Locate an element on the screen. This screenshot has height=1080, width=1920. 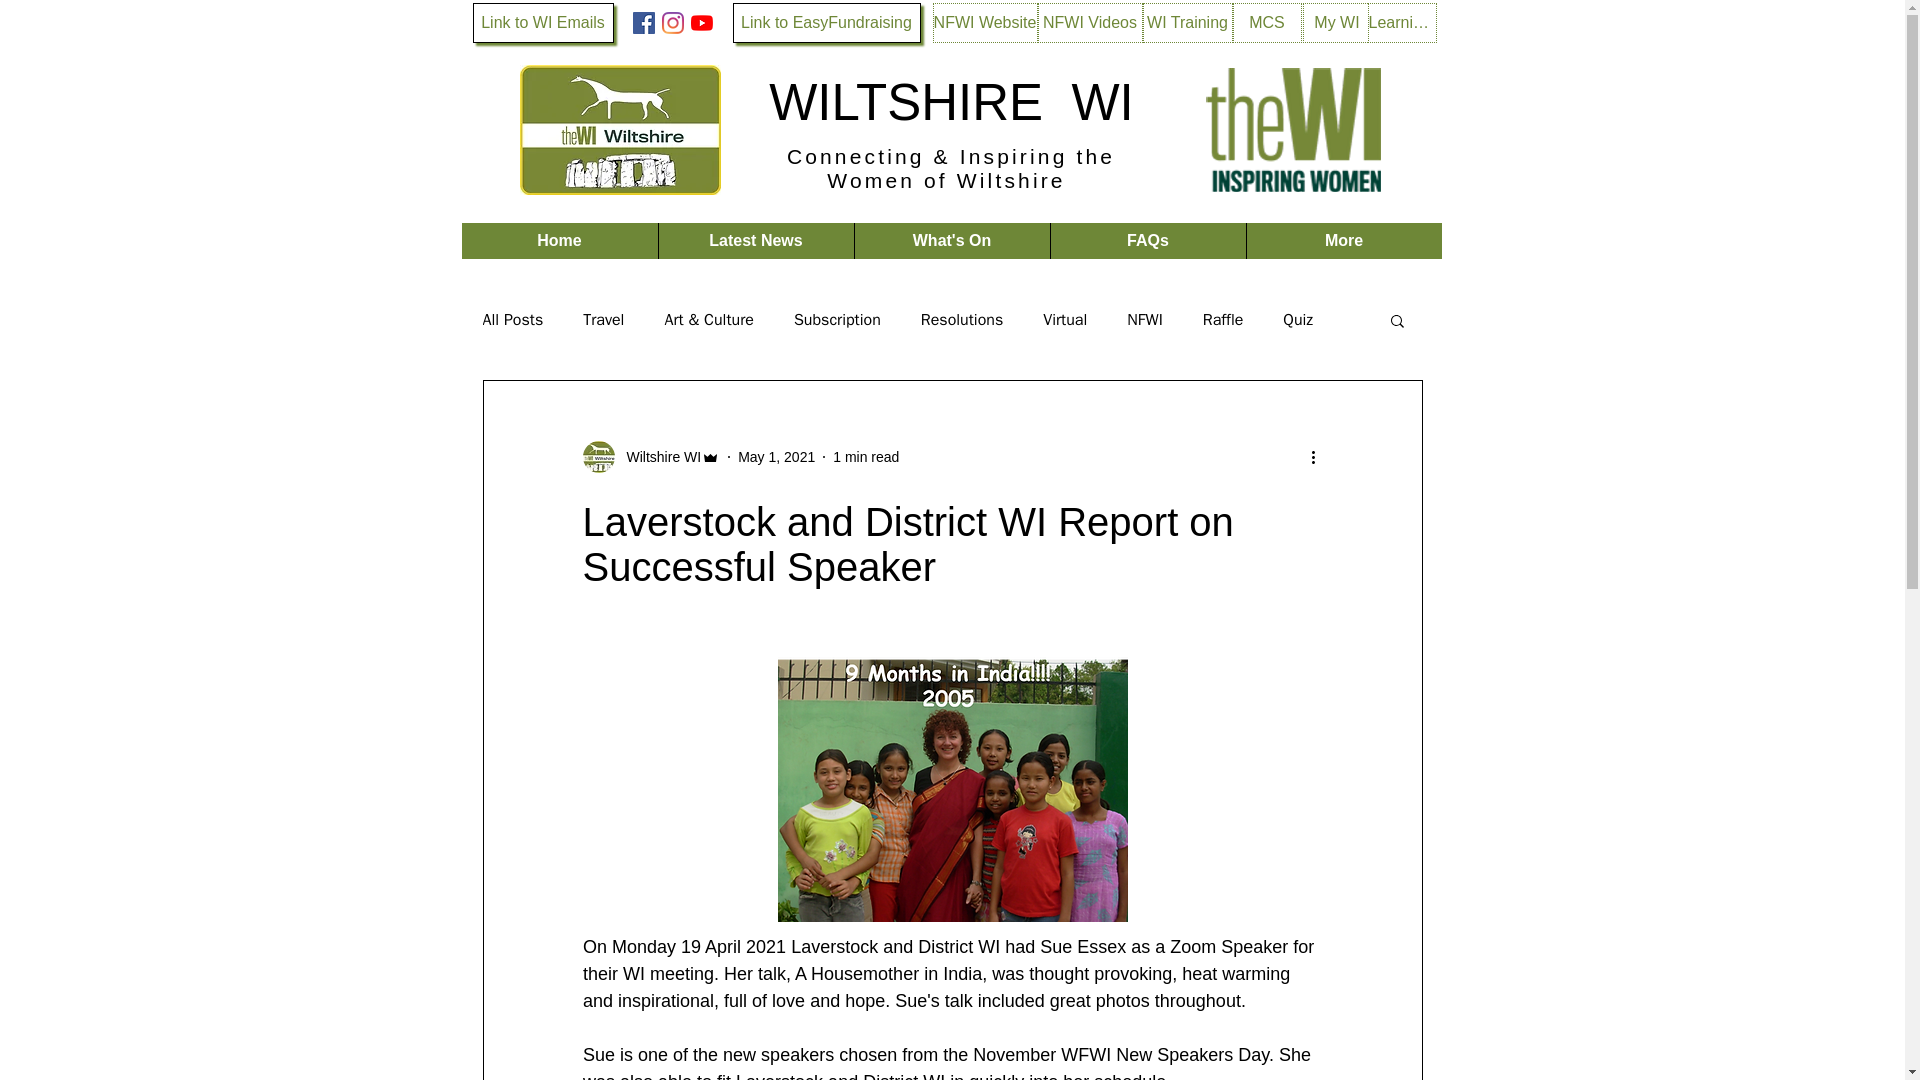
Resolutions is located at coordinates (962, 320).